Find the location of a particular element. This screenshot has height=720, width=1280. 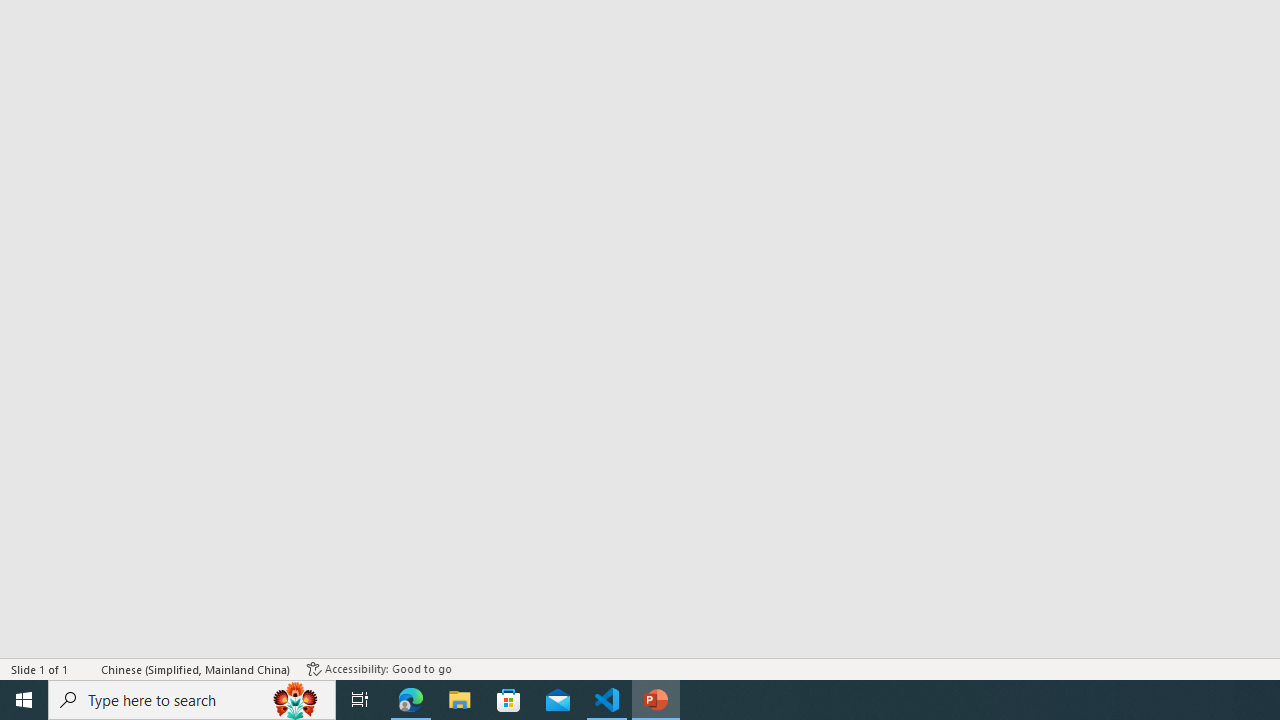

Spell Check  is located at coordinates (86, 668).